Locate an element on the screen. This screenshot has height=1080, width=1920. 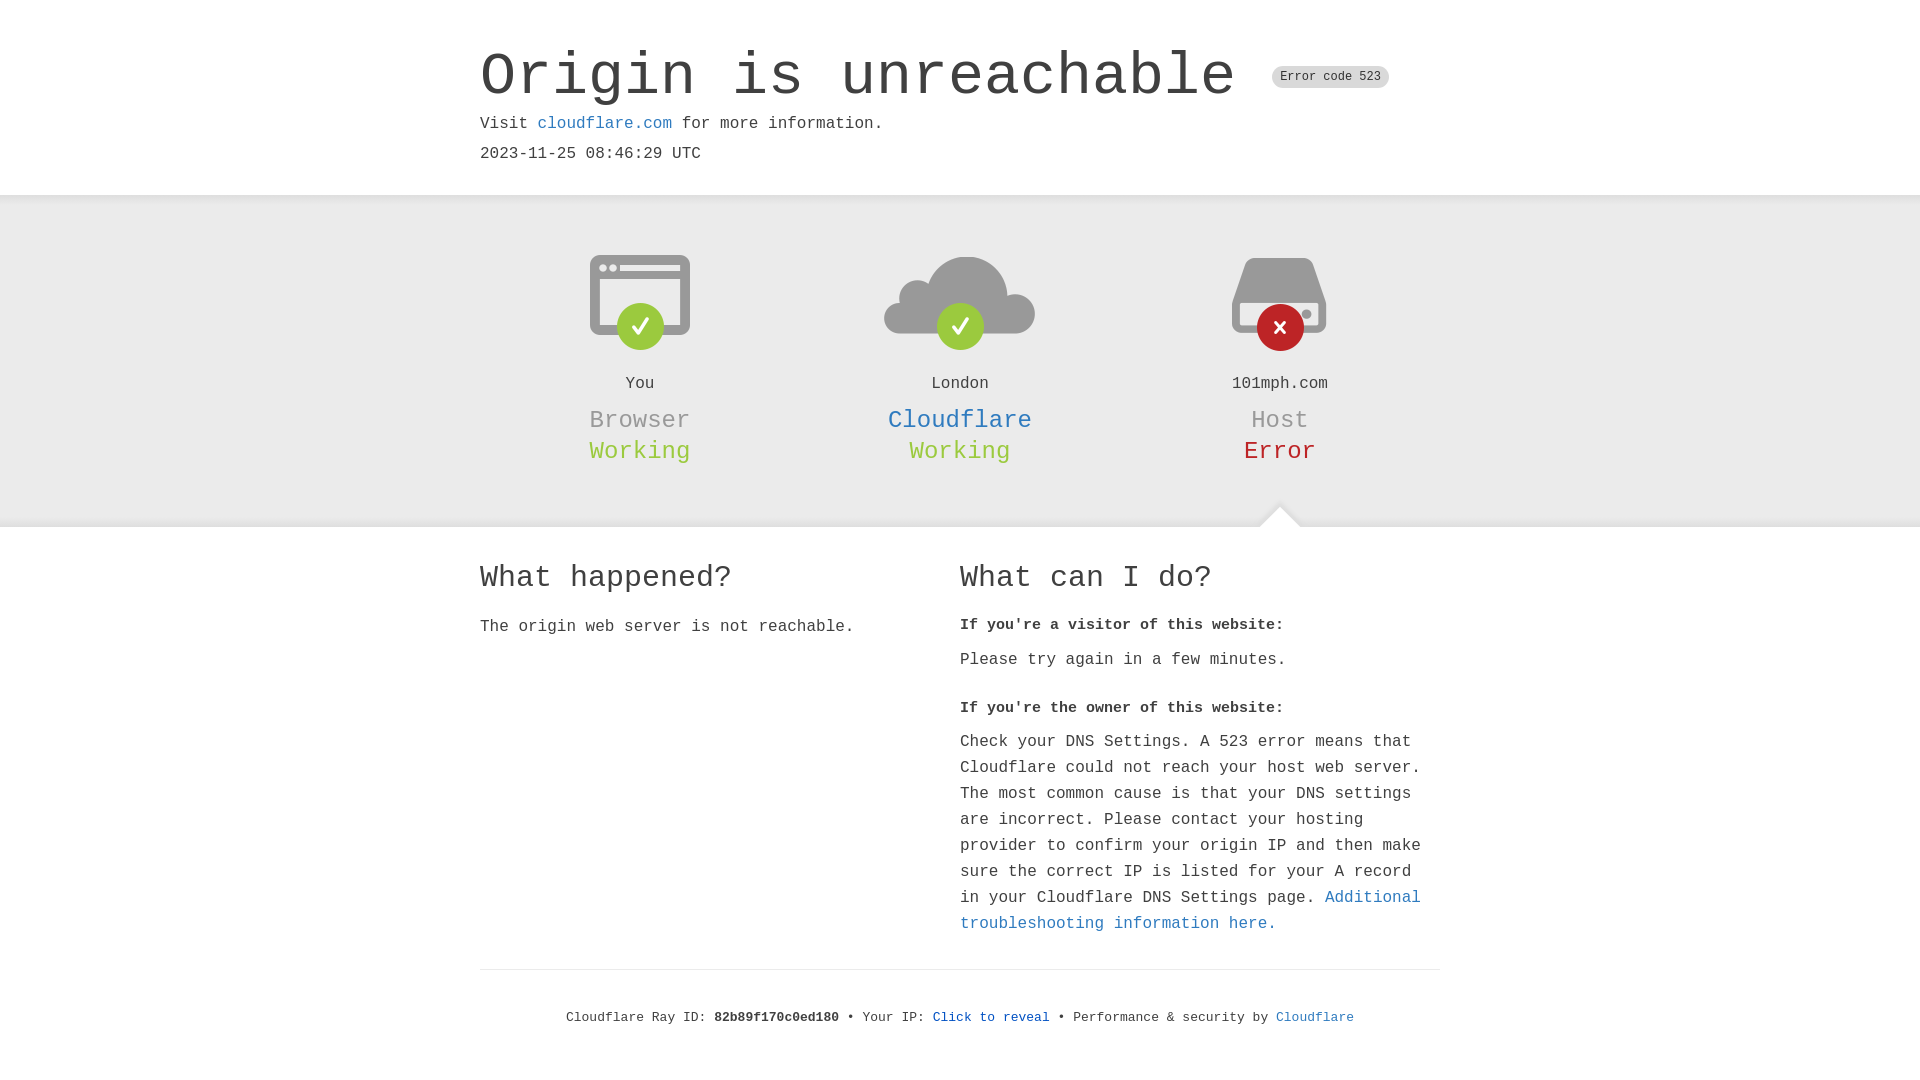
Additional troubleshooting information here. is located at coordinates (1190, 911).